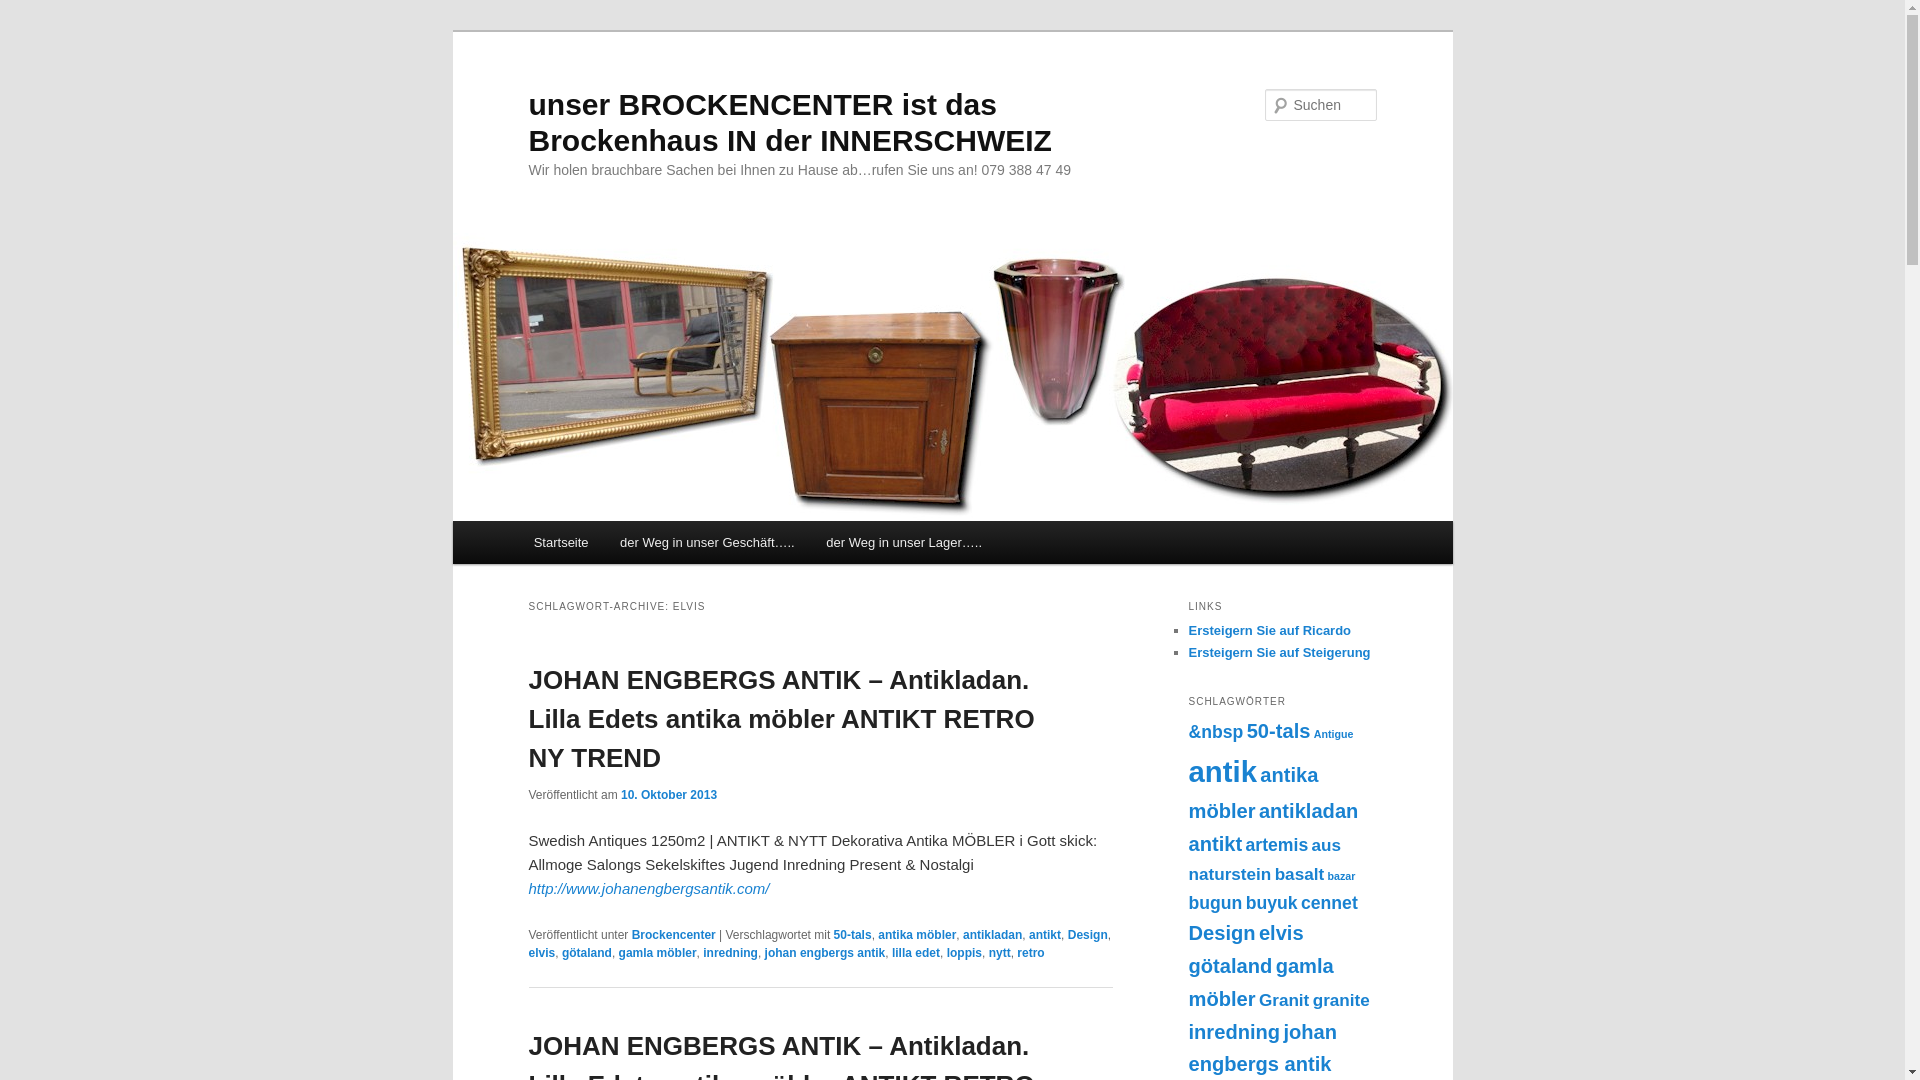  I want to click on Design, so click(1088, 935).